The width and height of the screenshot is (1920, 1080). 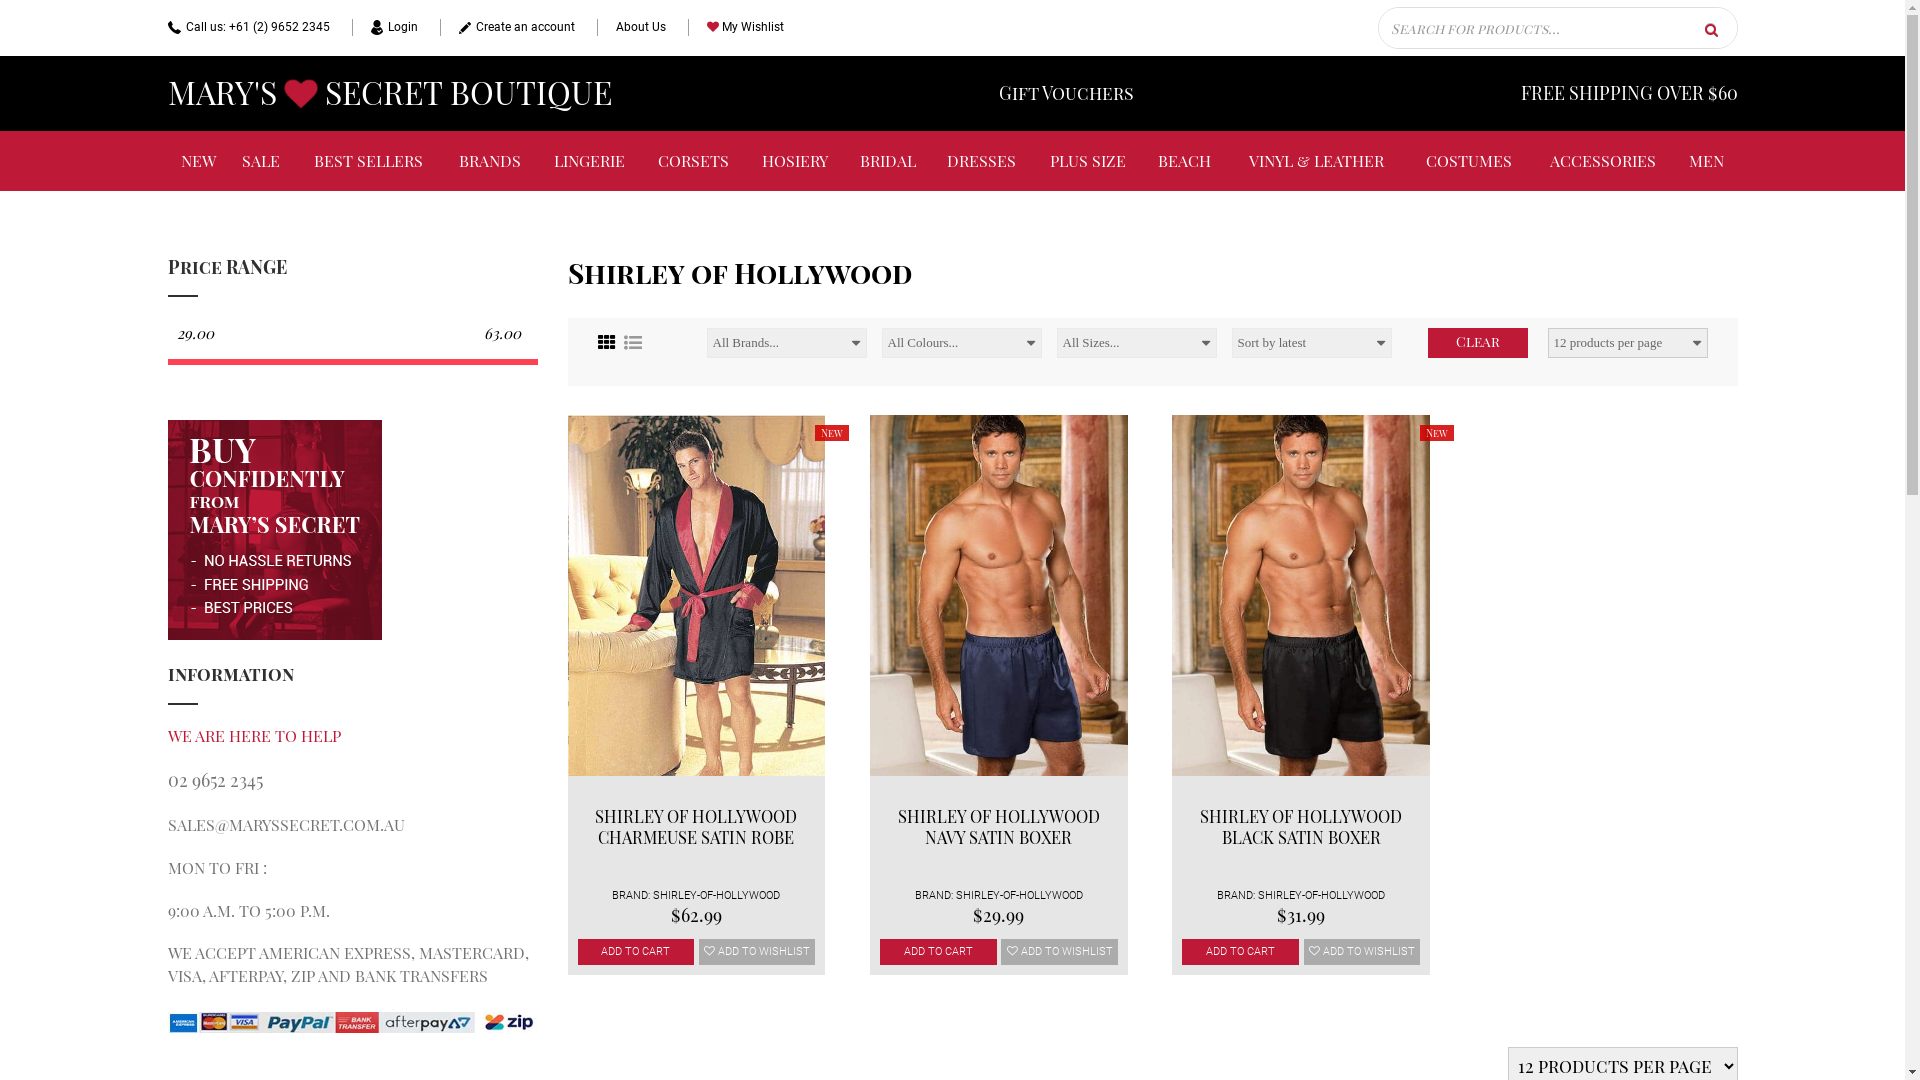 What do you see at coordinates (999, 826) in the screenshot?
I see `SHIRLEY OF HOLLYWOOD NAVY SATIN BOXER` at bounding box center [999, 826].